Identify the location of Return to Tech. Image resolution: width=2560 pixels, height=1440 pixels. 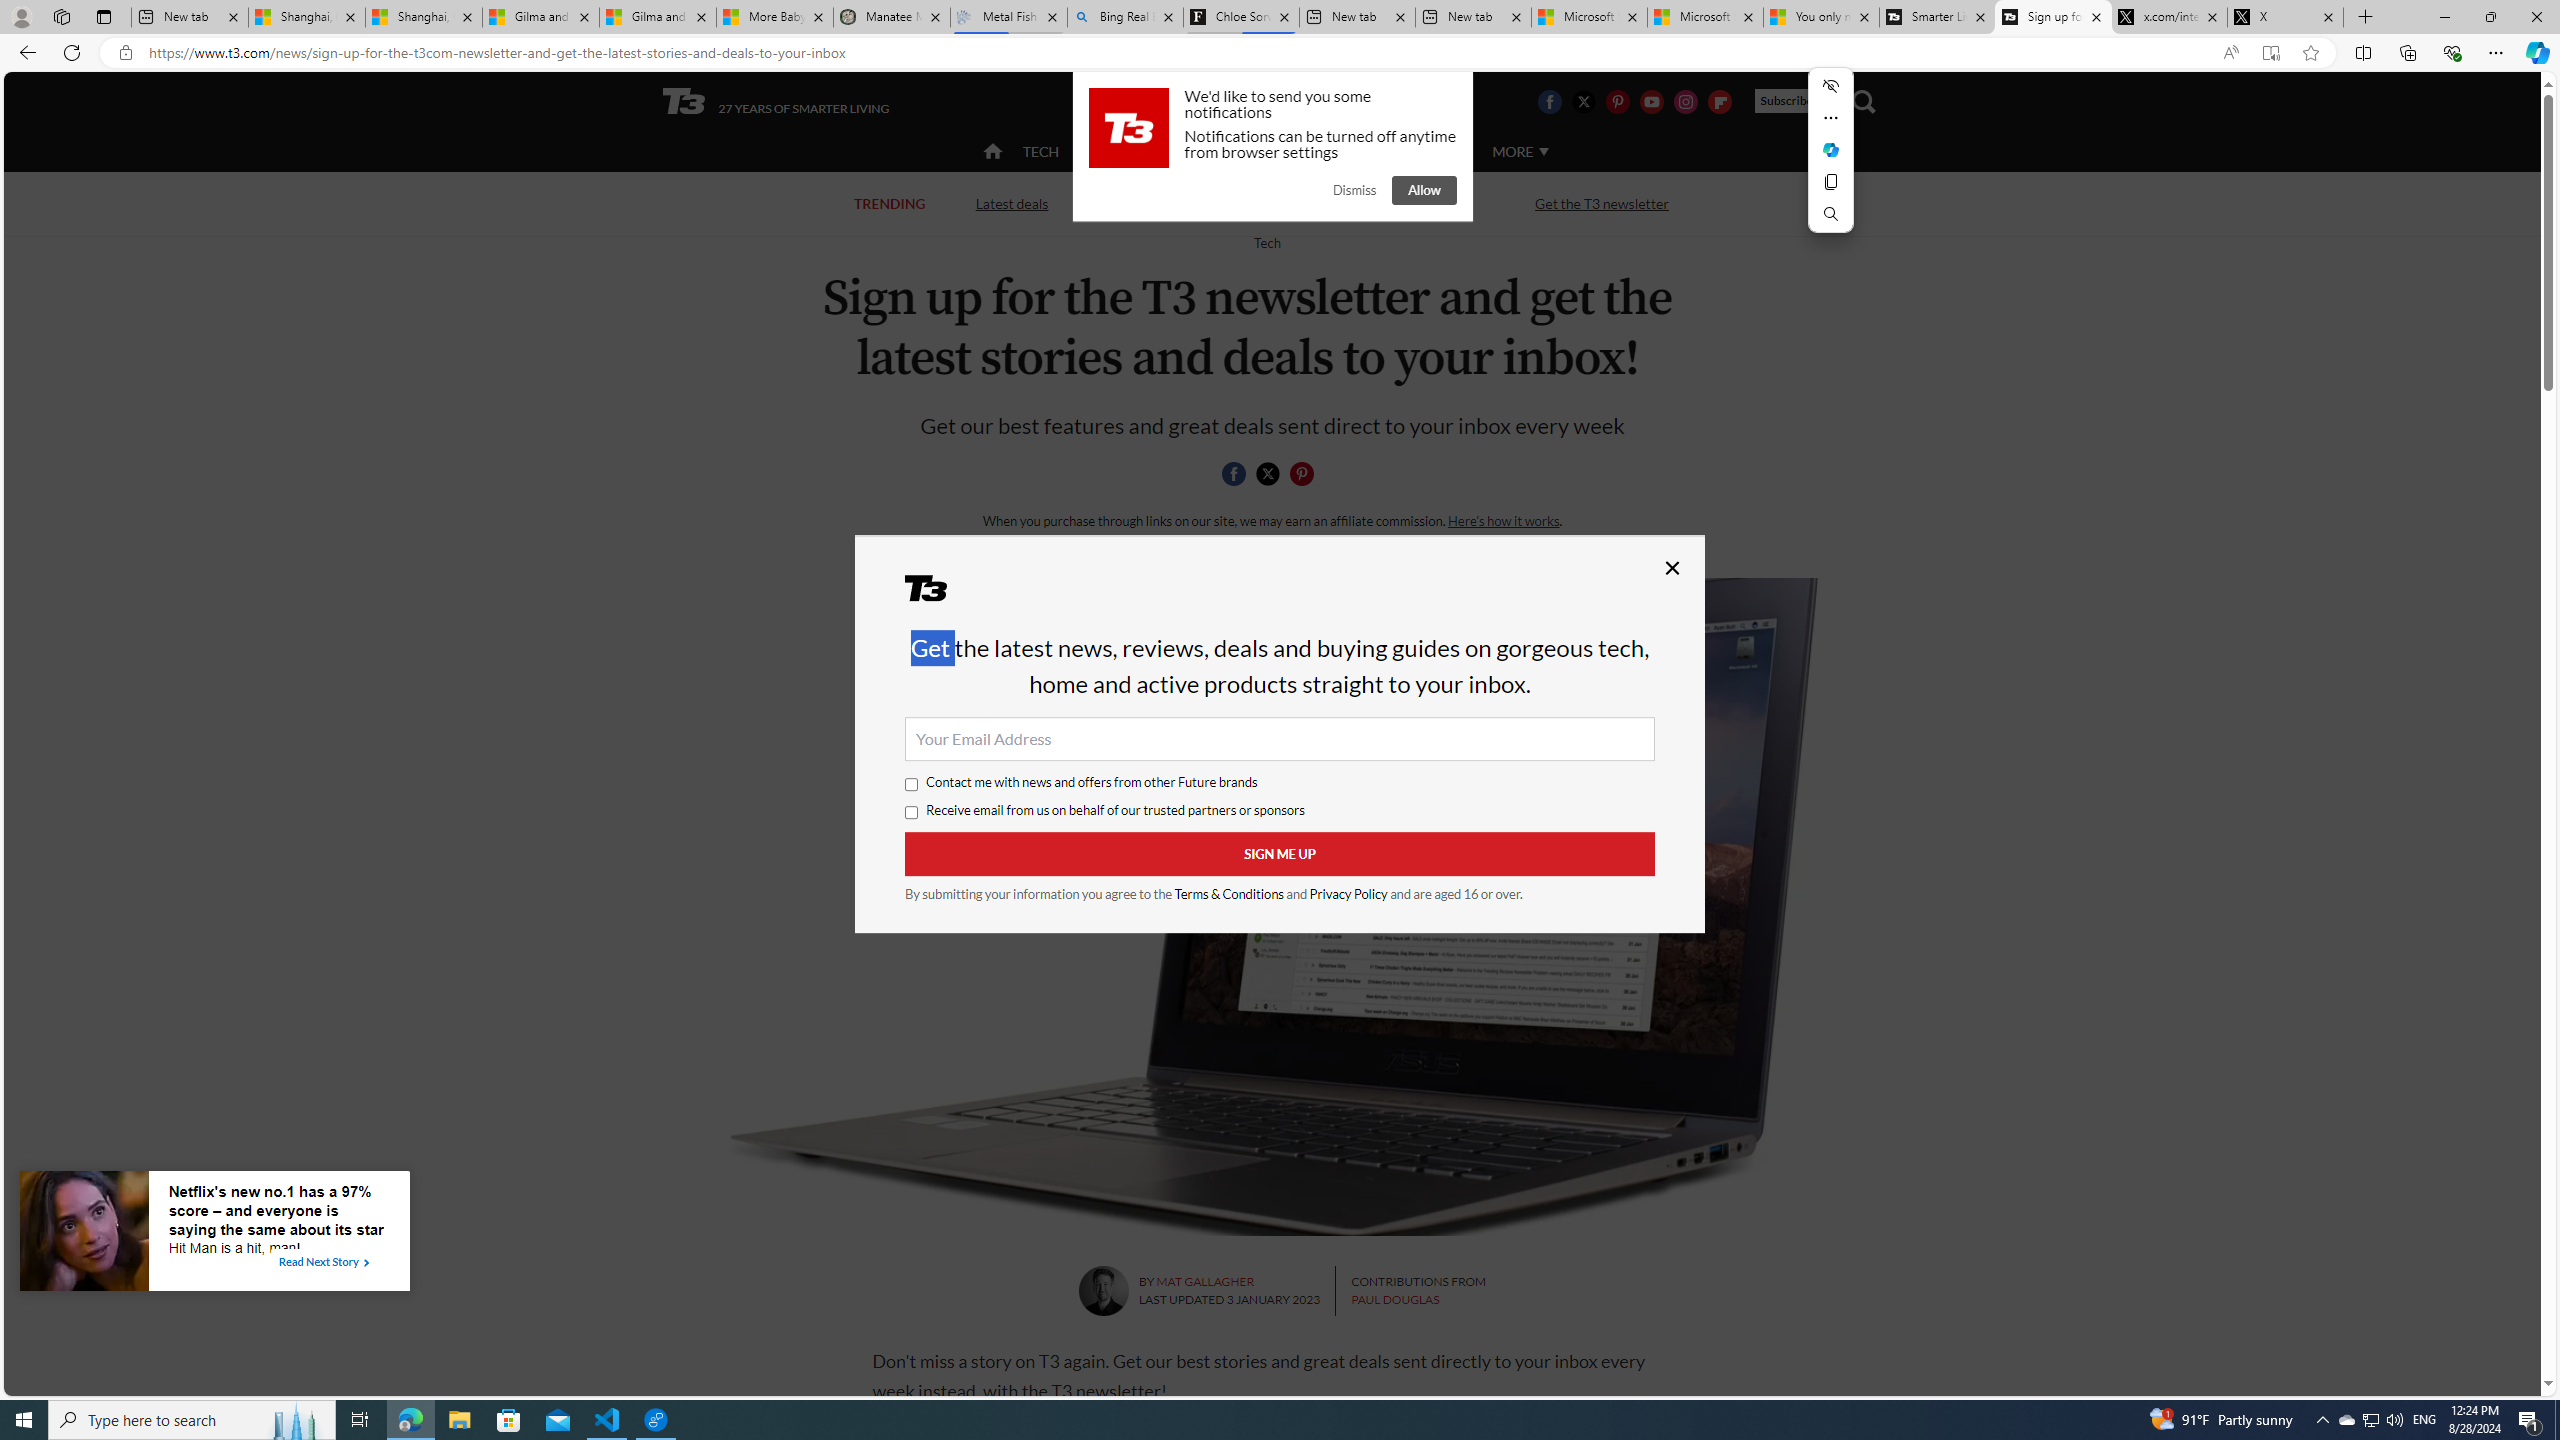
(1266, 242).